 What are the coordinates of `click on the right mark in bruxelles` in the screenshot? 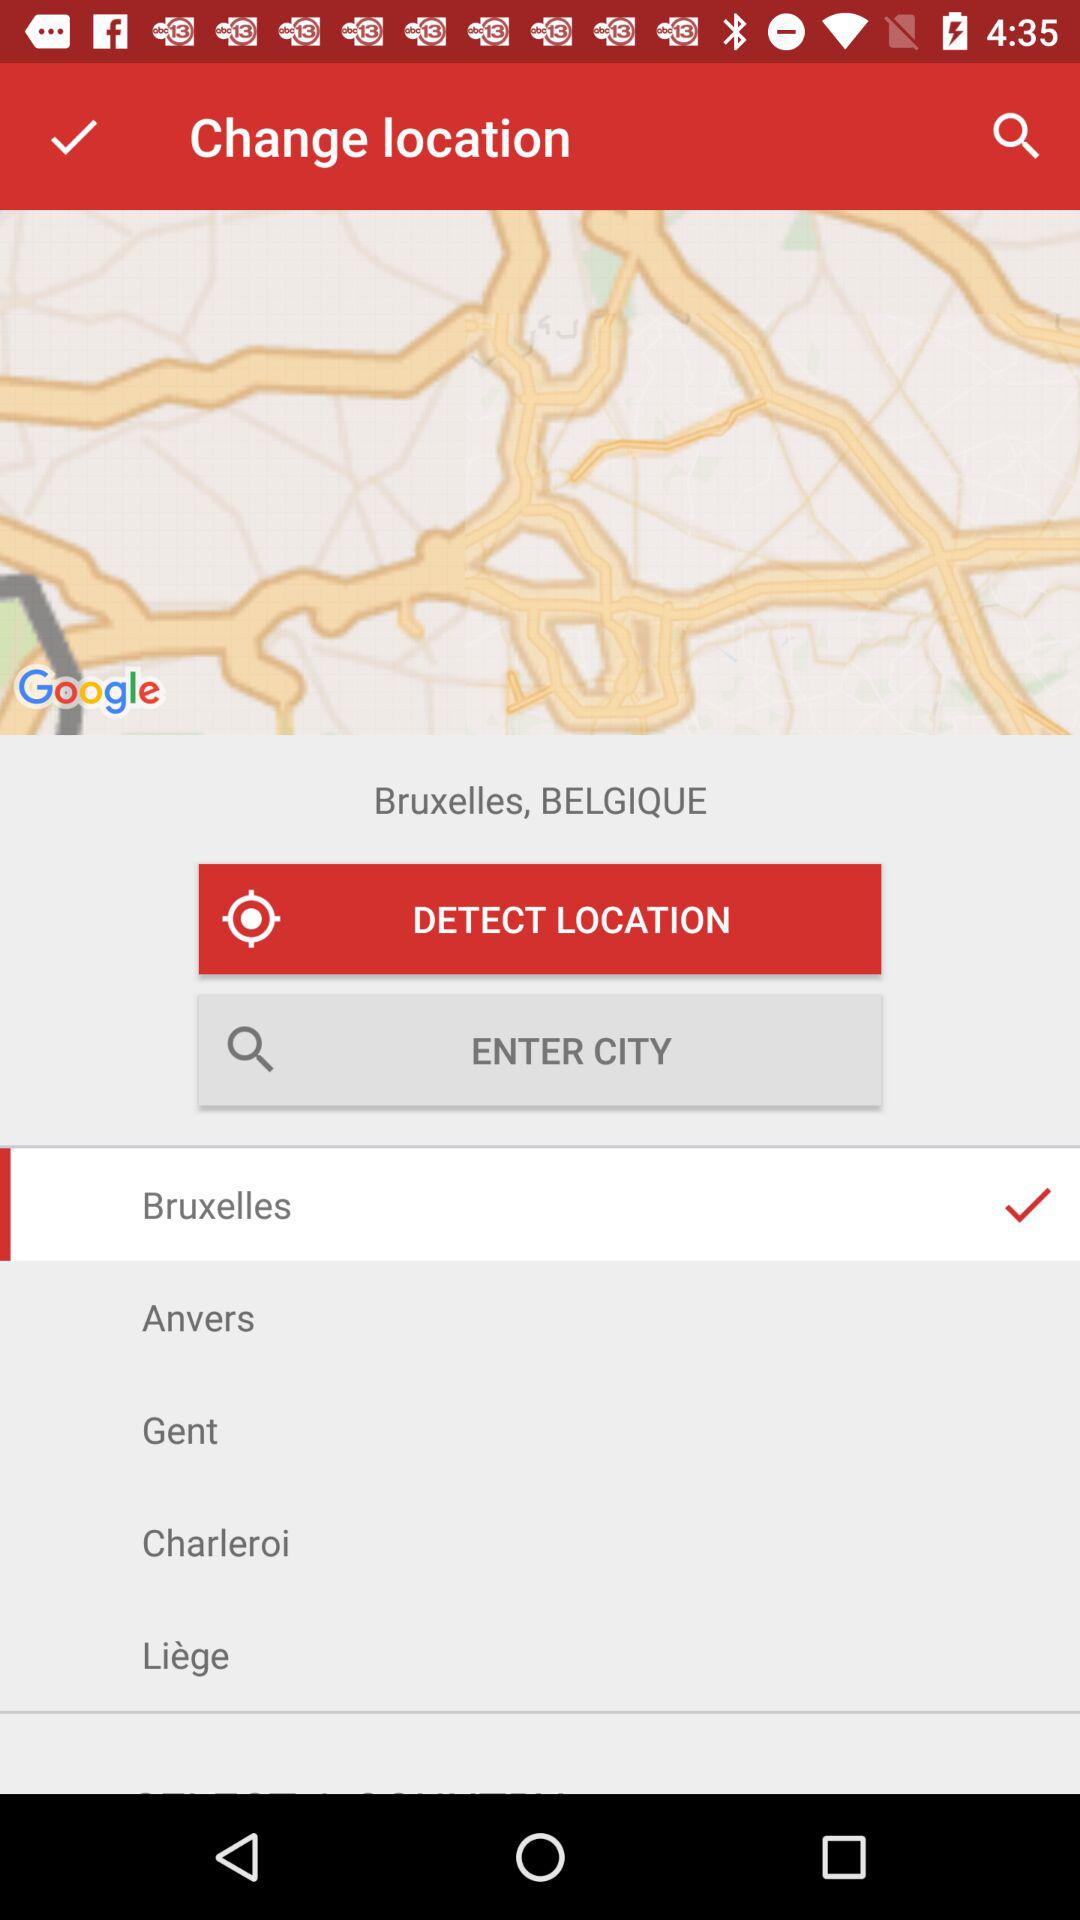 It's located at (1027, 1204).